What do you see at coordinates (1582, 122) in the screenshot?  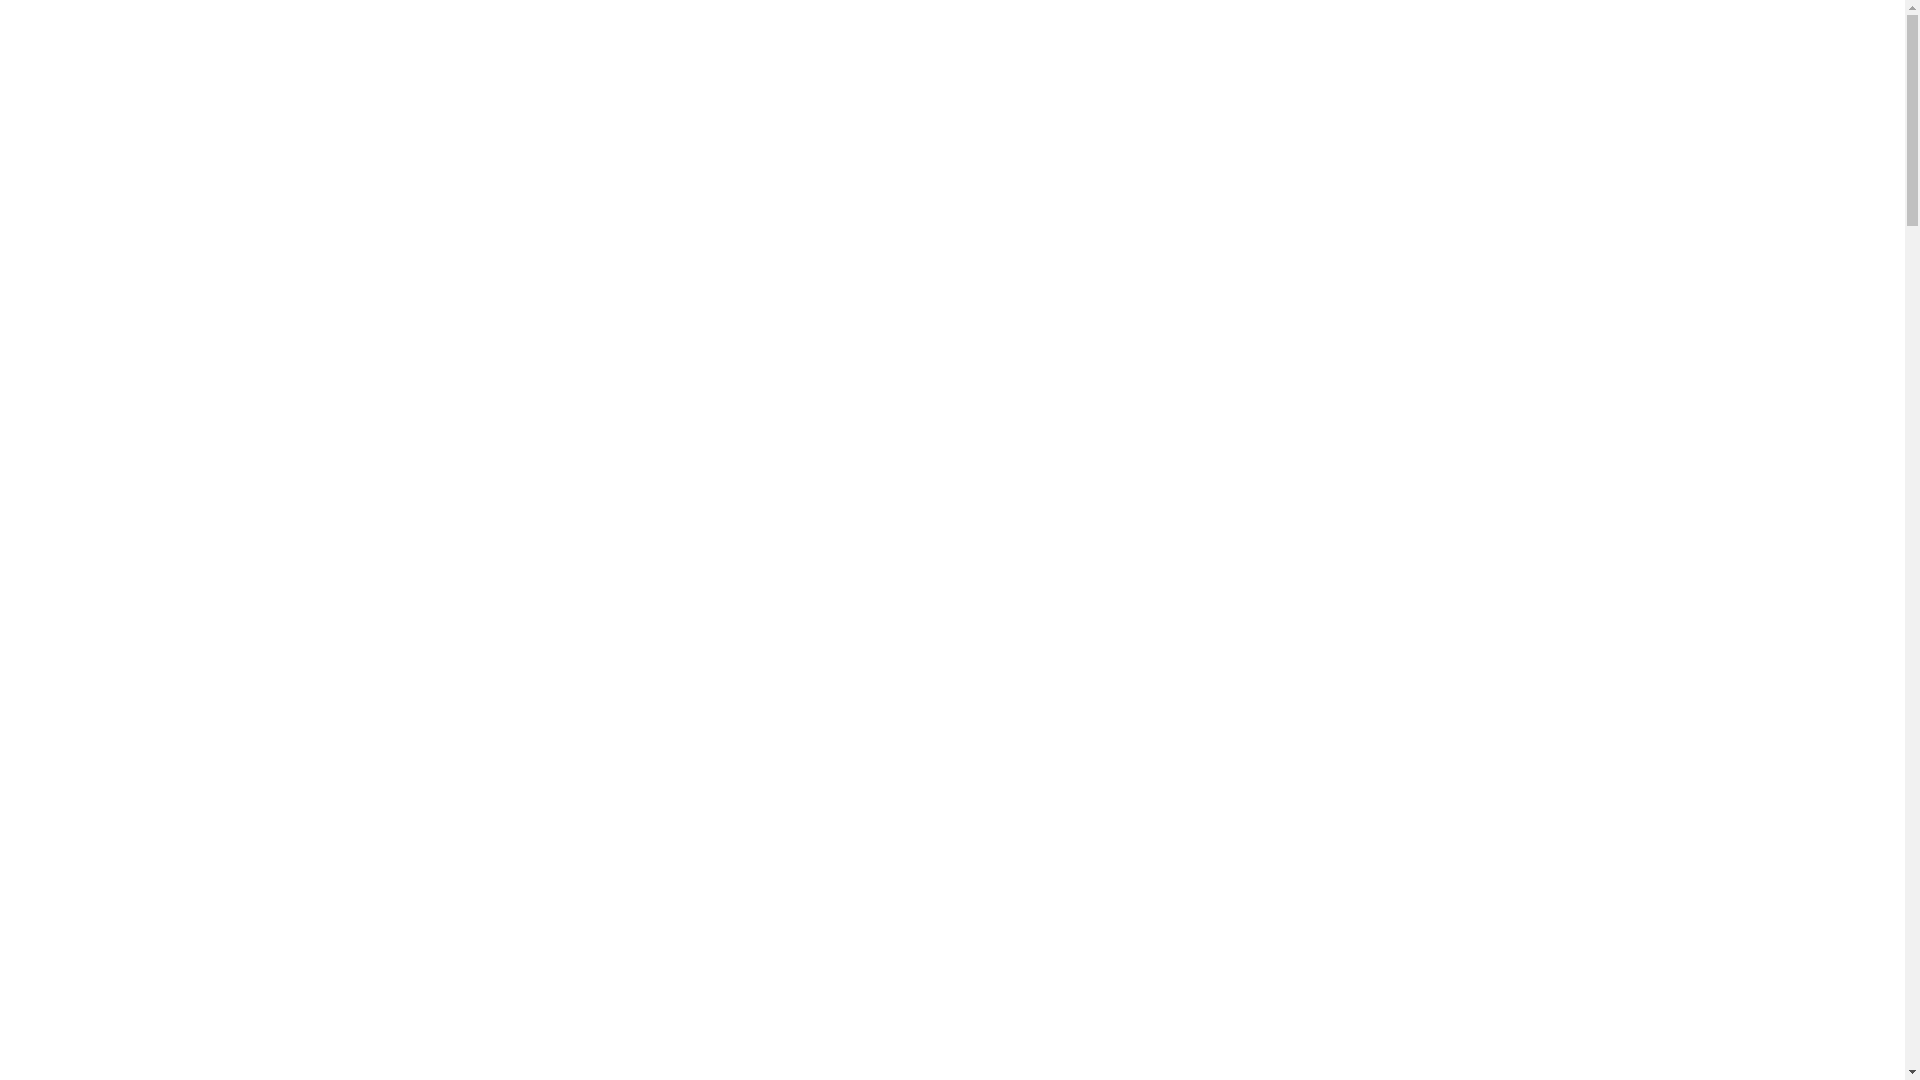 I see `Kontakt` at bounding box center [1582, 122].